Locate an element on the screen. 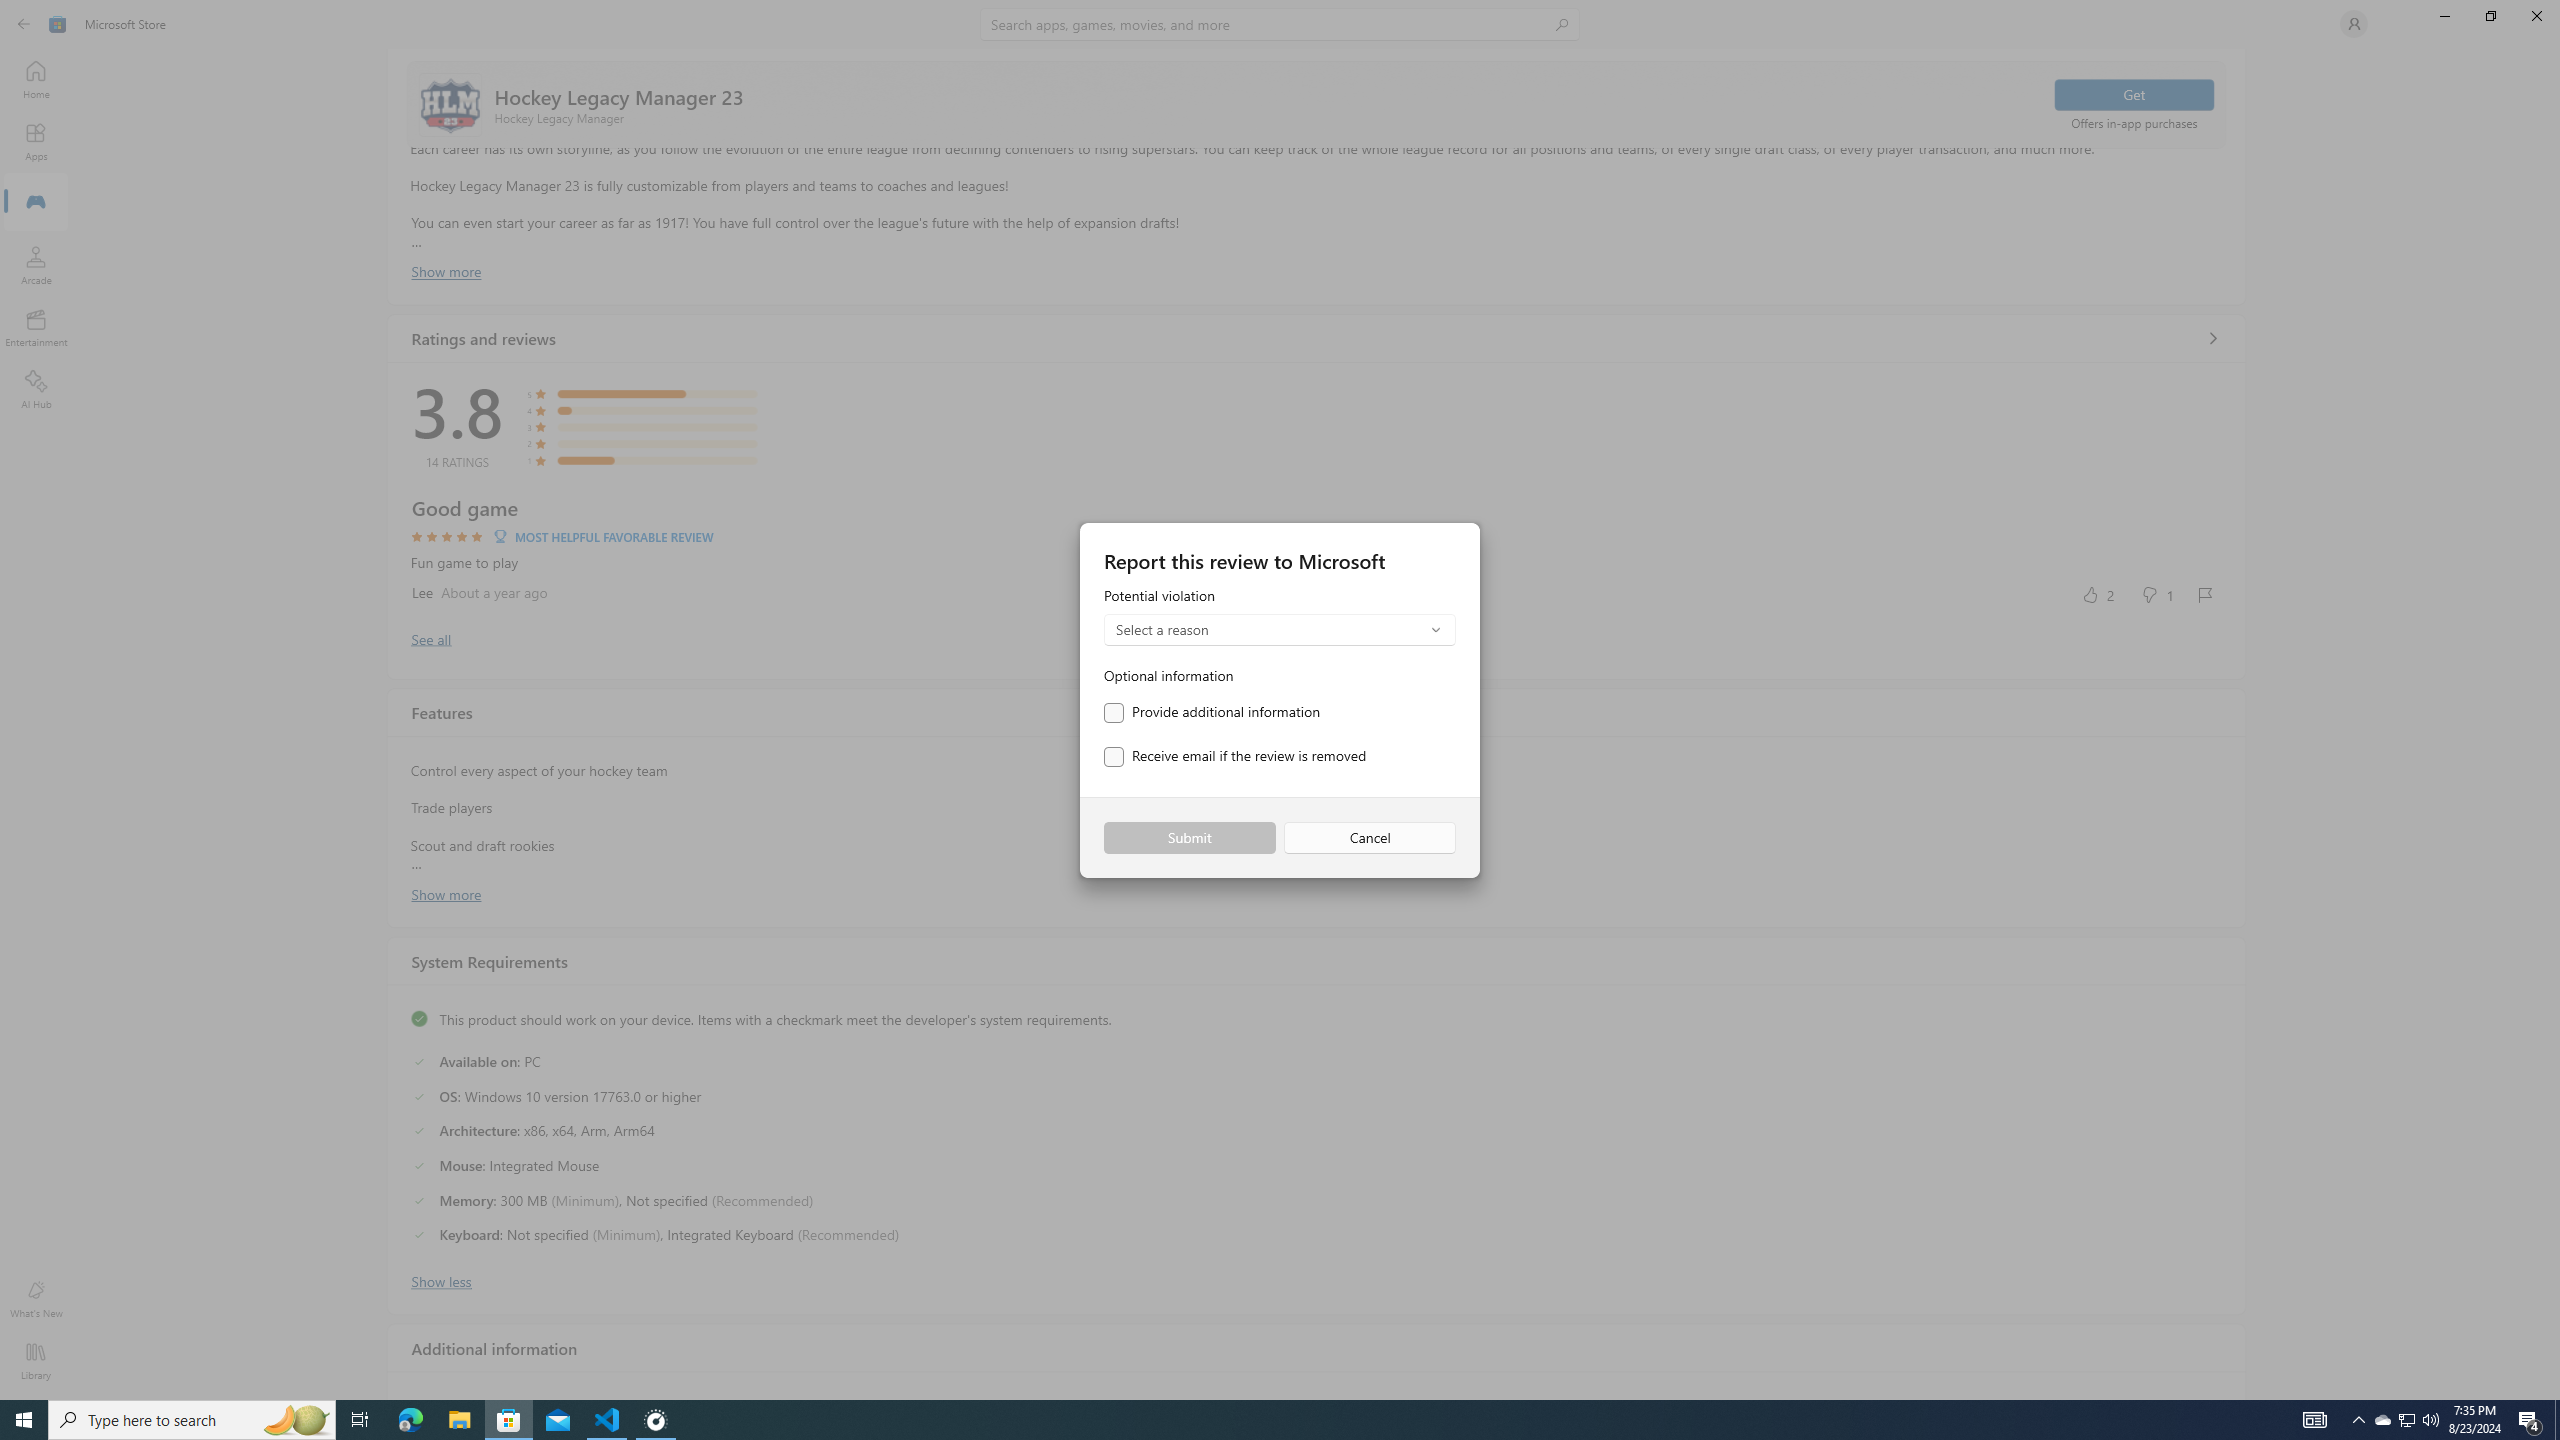  Show all ratings and reviews is located at coordinates (430, 638).